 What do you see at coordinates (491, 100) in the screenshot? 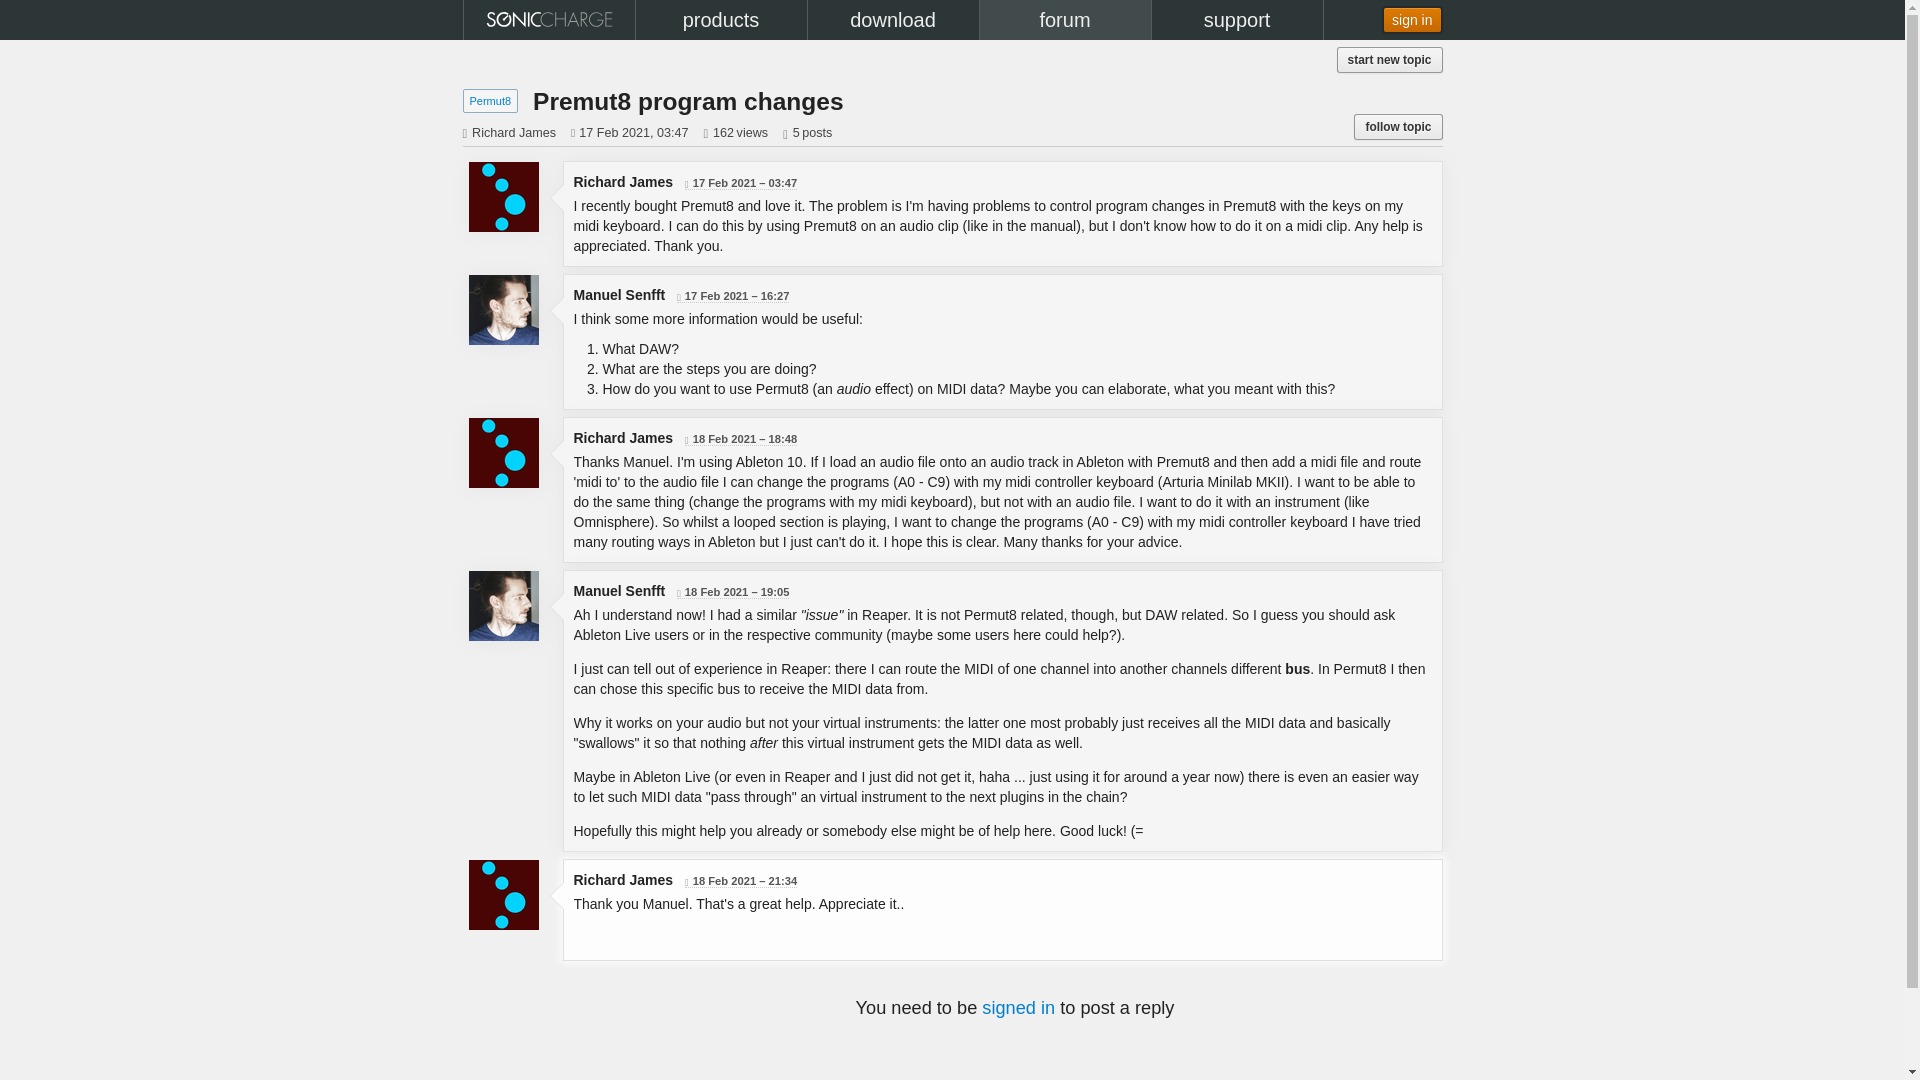
I see `Permut8` at bounding box center [491, 100].